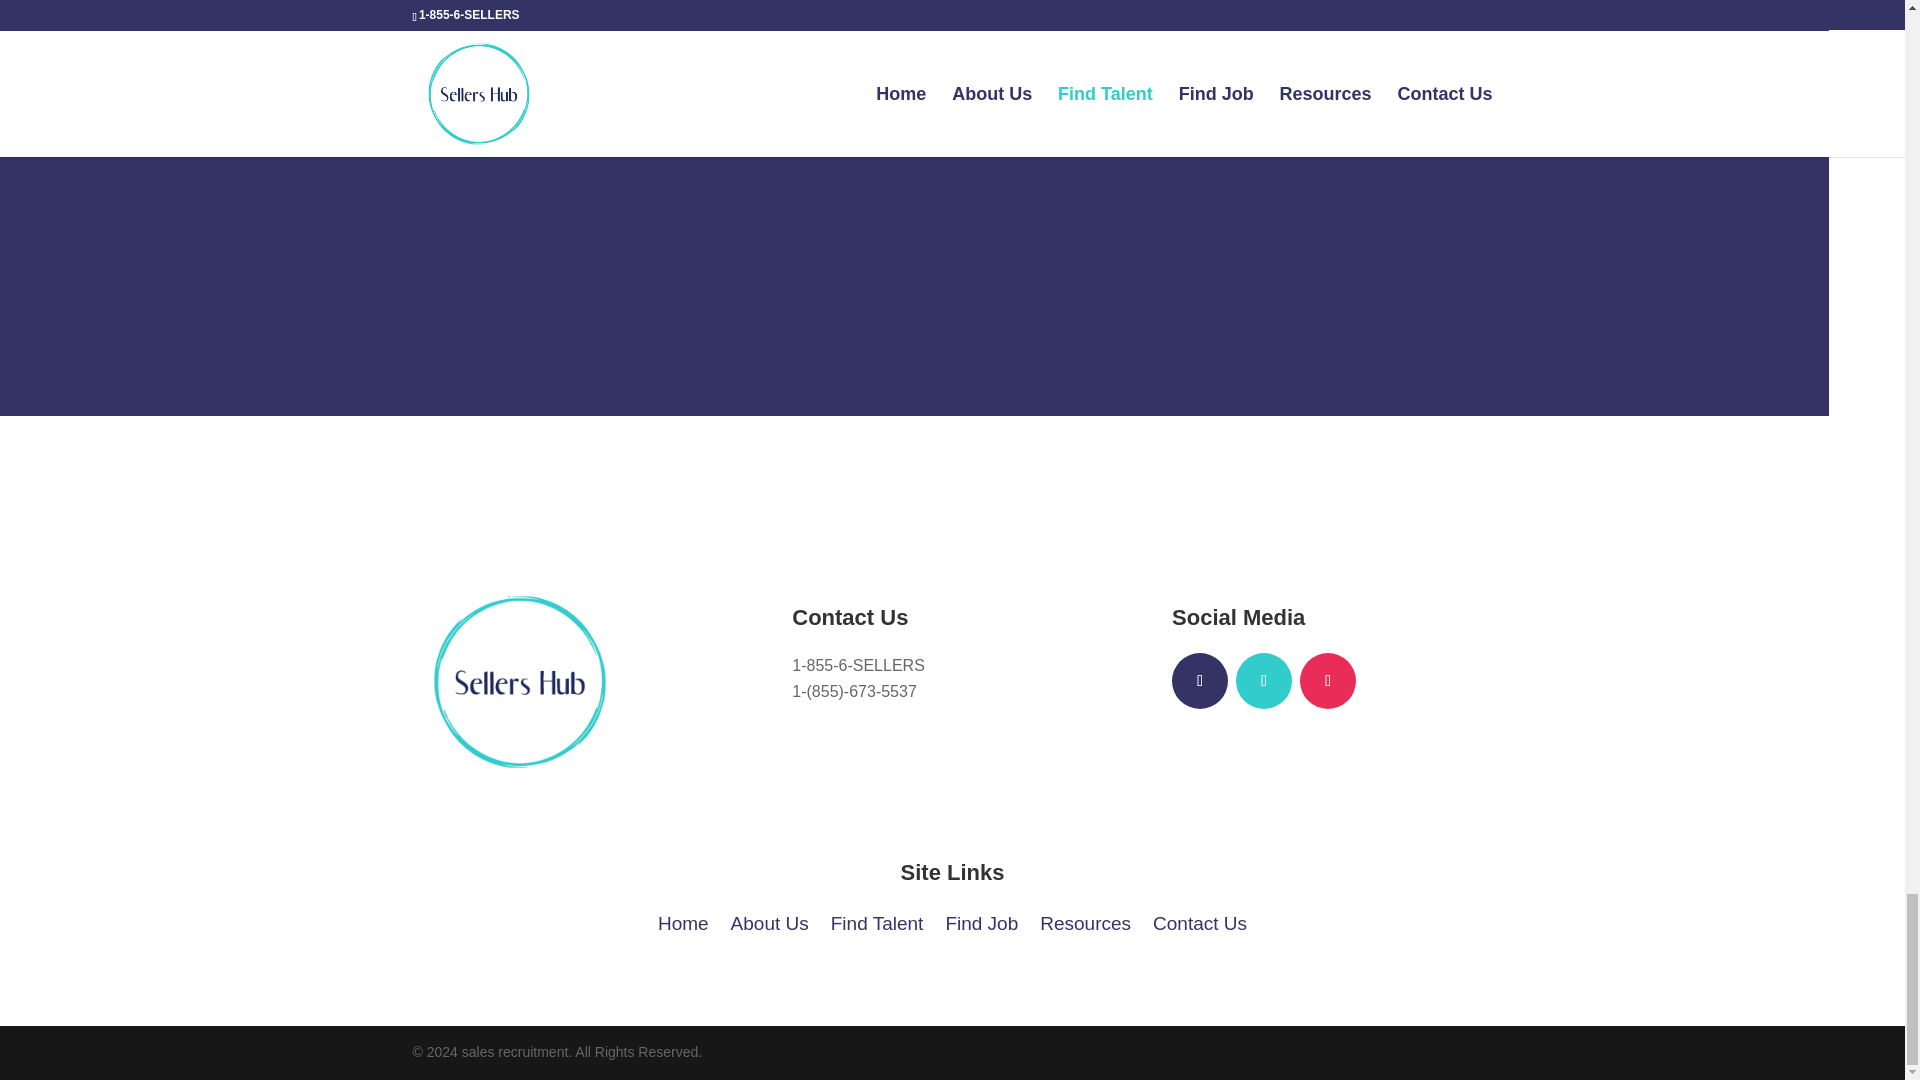  Describe the element at coordinates (1200, 680) in the screenshot. I see `Follow on Facebook` at that location.